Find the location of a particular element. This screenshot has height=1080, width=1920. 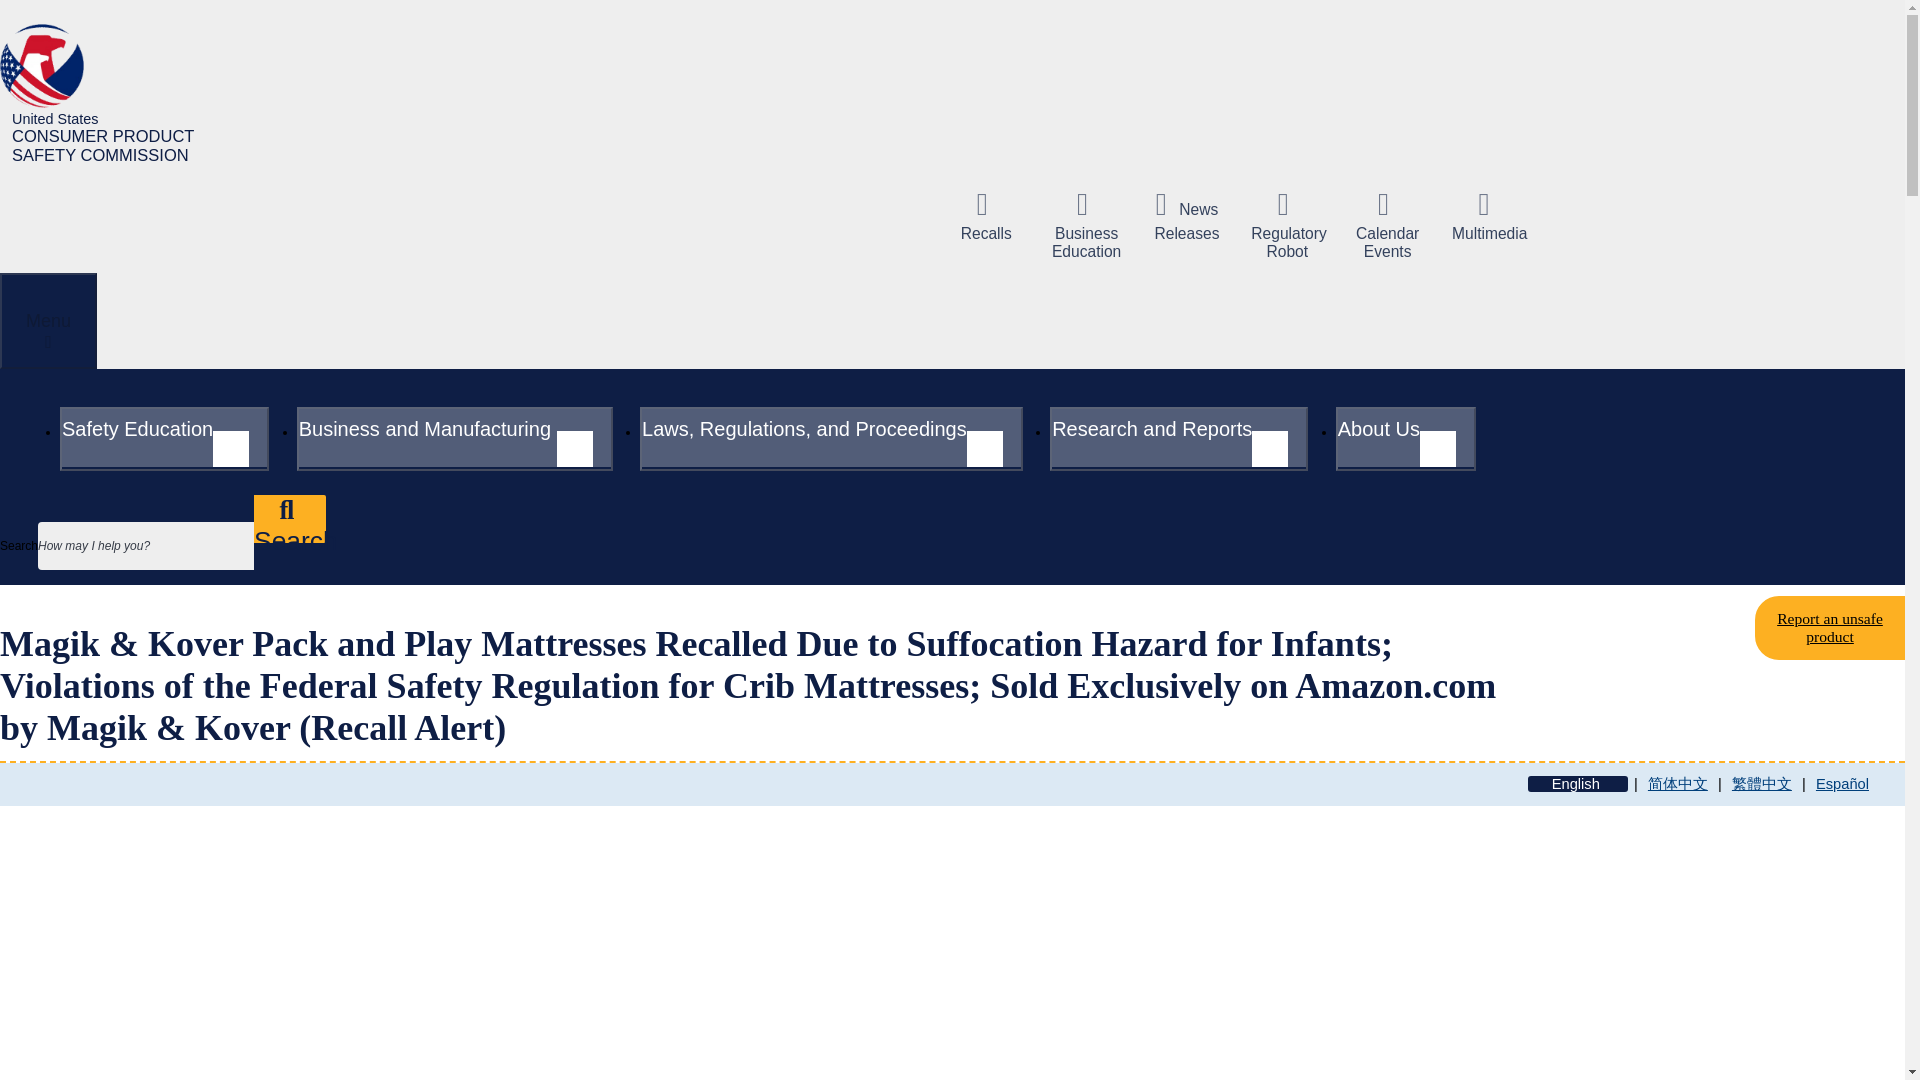

Business and Manufacturing is located at coordinates (454, 438).